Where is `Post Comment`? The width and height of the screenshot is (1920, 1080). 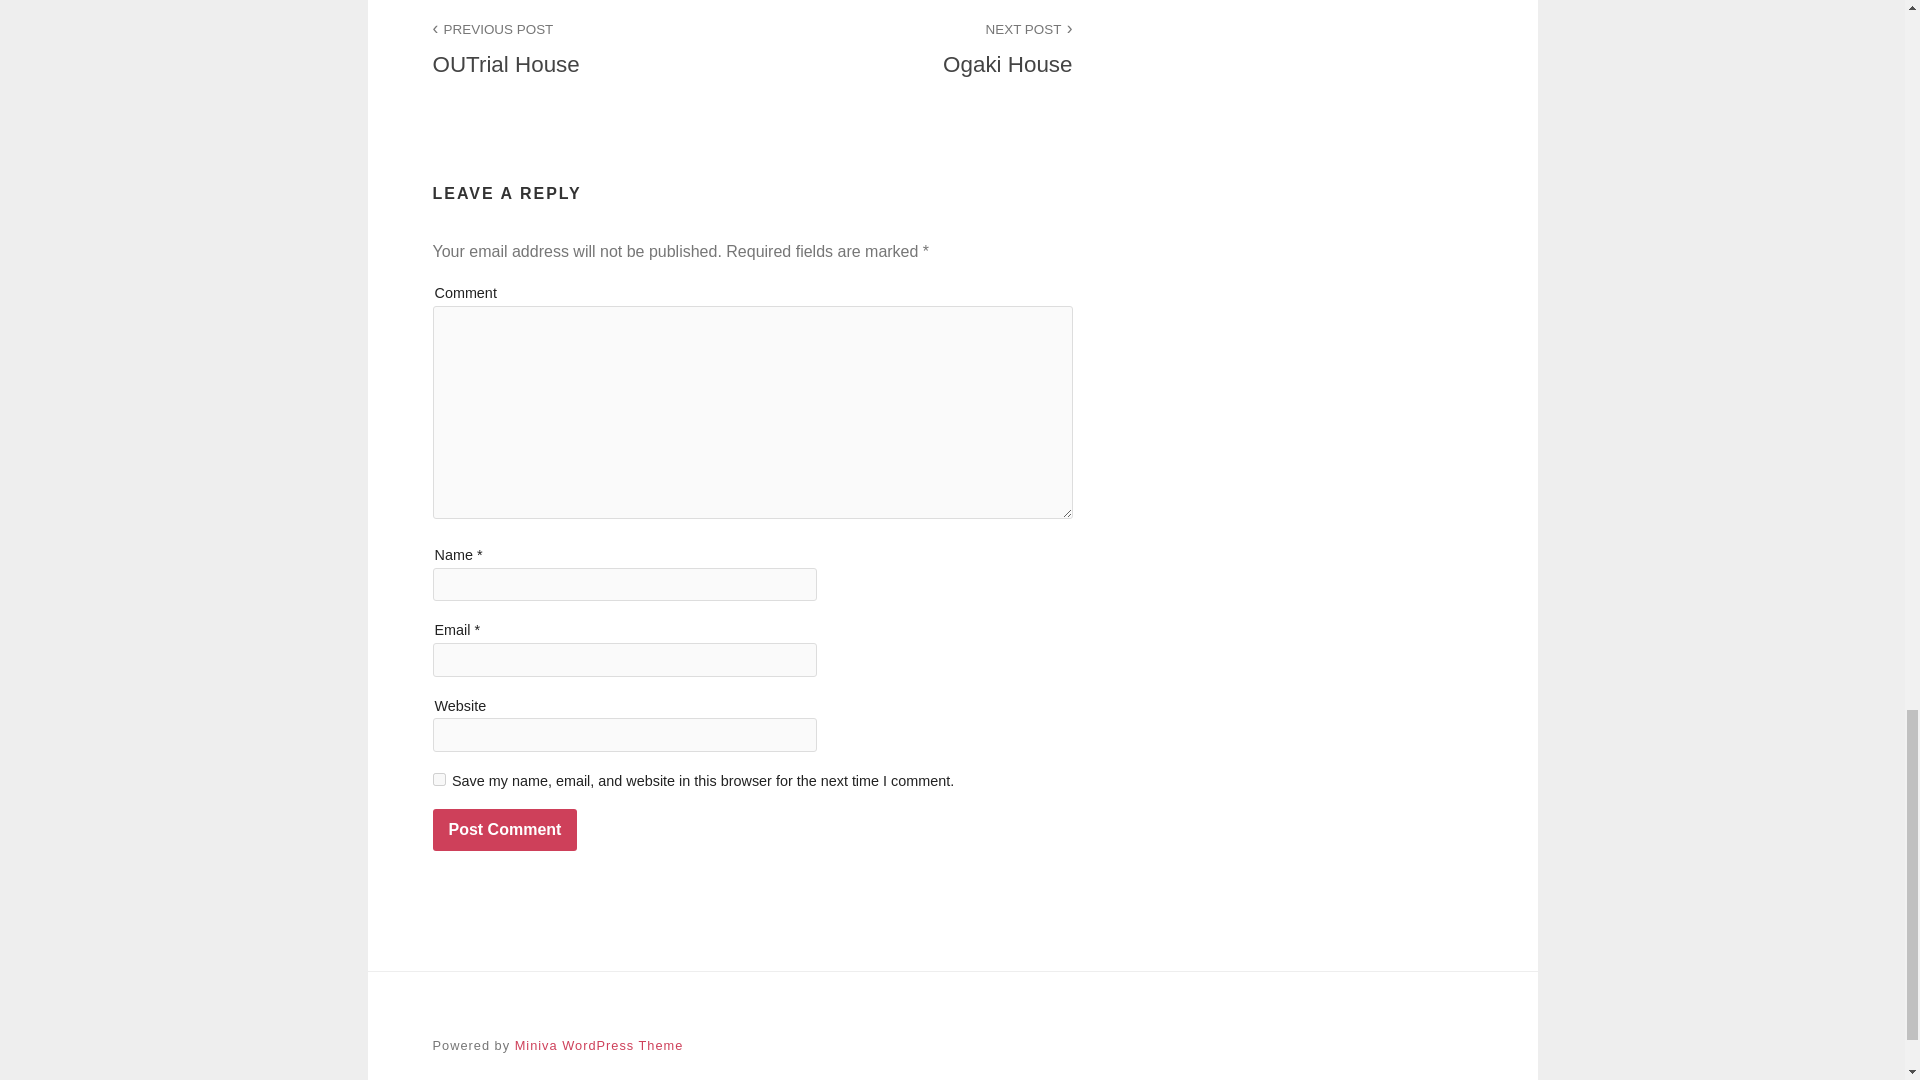 Post Comment is located at coordinates (438, 780).